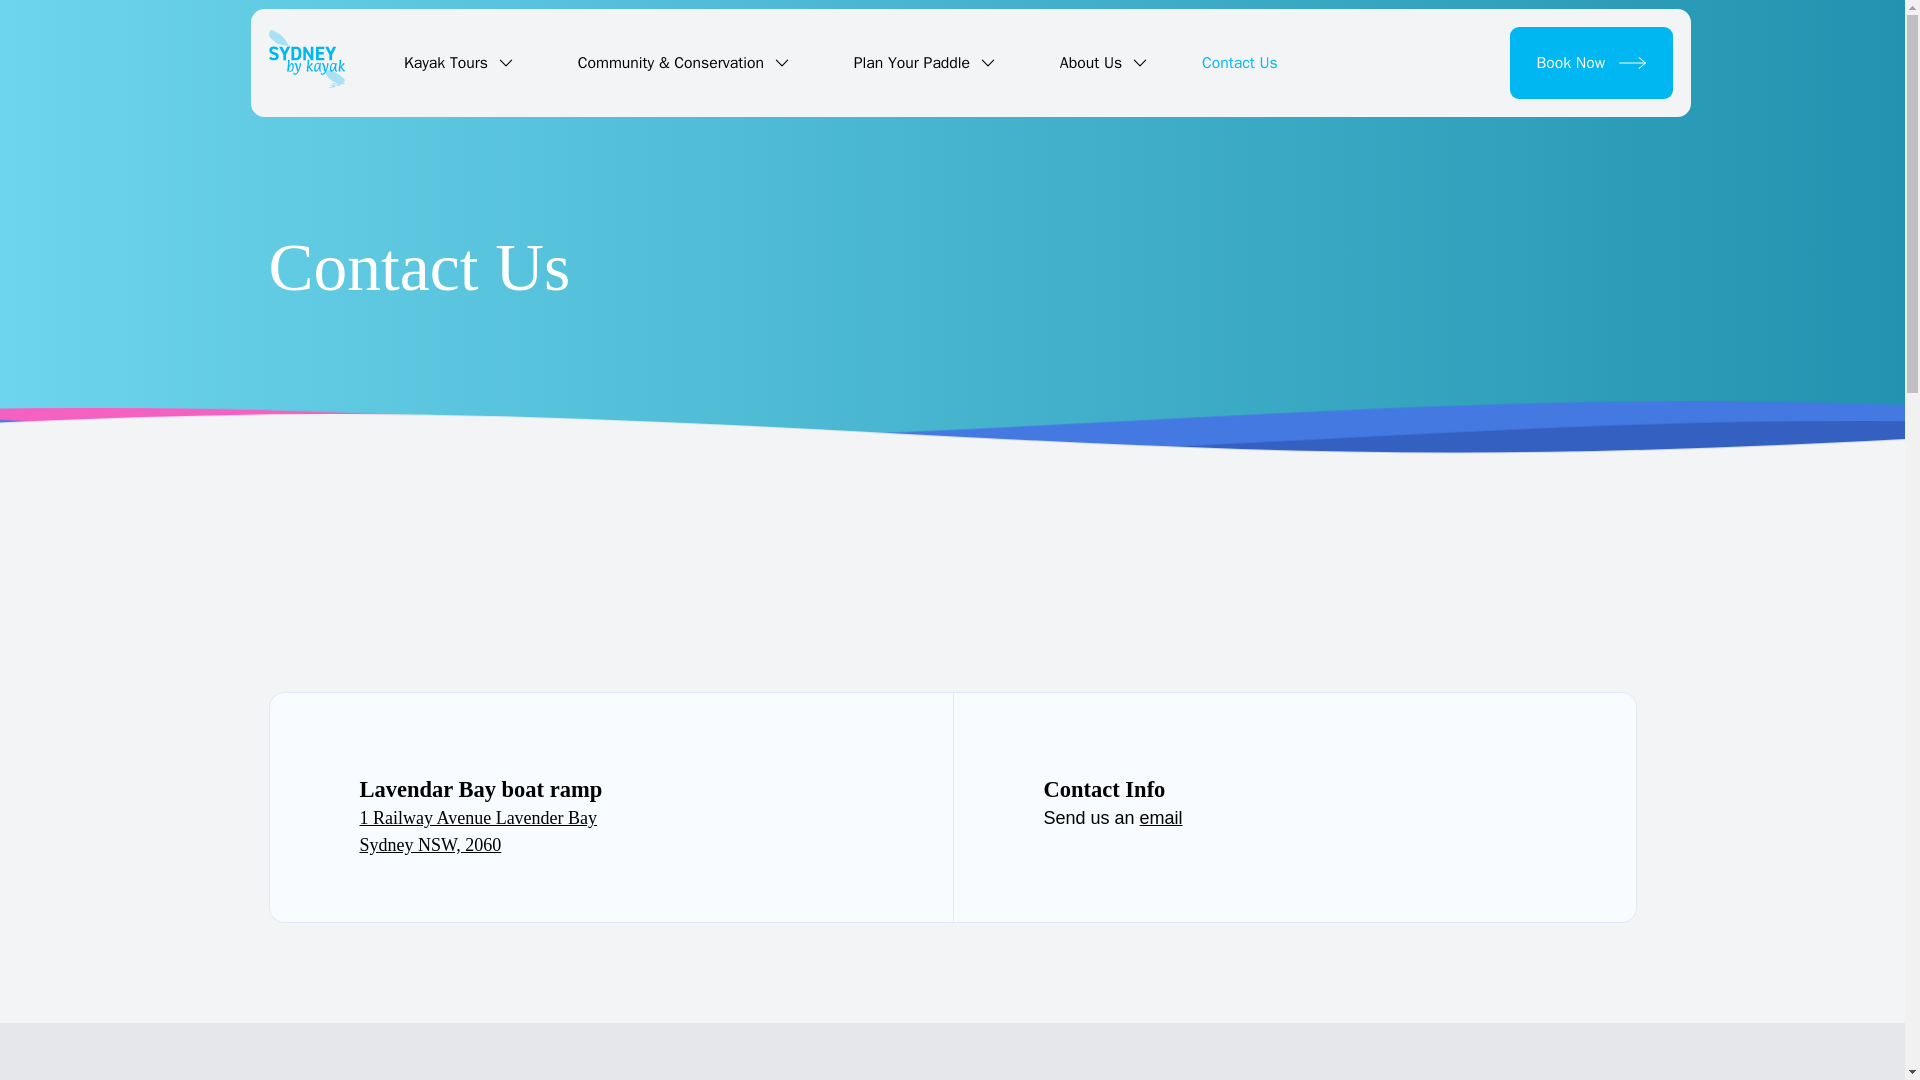 This screenshot has height=1080, width=1920. I want to click on About Us, so click(1102, 63).